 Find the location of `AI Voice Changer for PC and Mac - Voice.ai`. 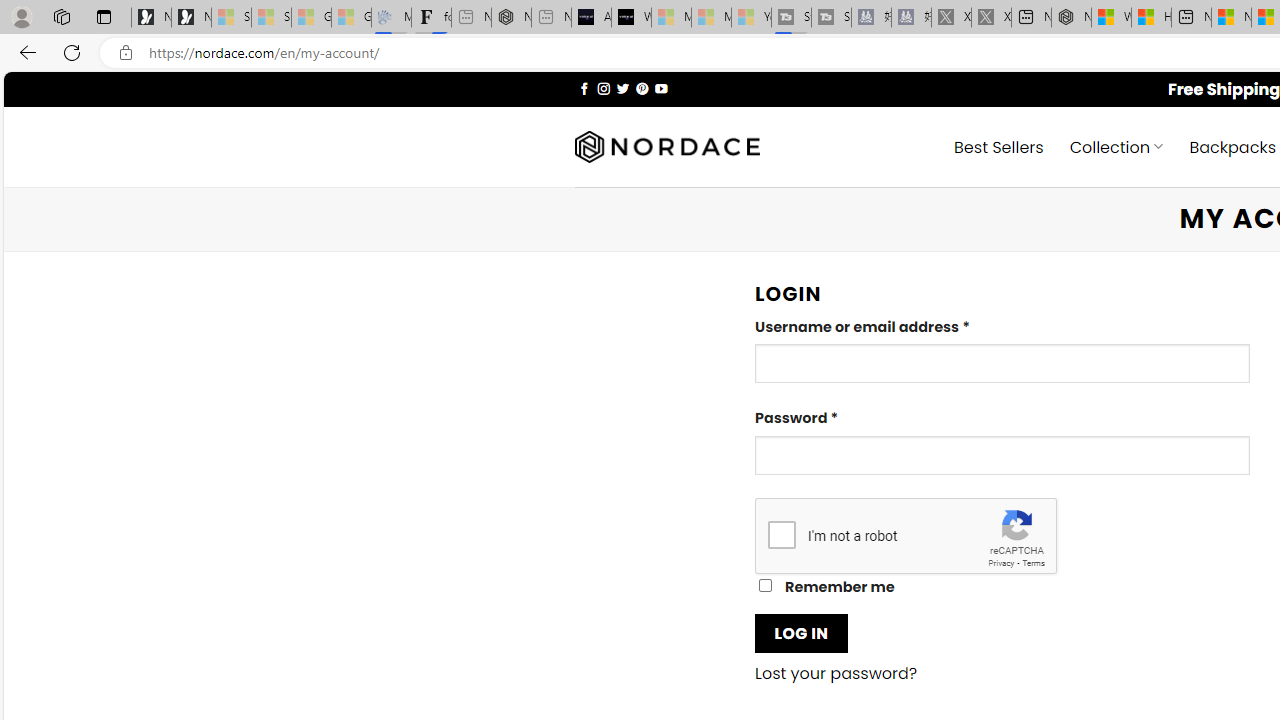

AI Voice Changer for PC and Mac - Voice.ai is located at coordinates (591, 18).